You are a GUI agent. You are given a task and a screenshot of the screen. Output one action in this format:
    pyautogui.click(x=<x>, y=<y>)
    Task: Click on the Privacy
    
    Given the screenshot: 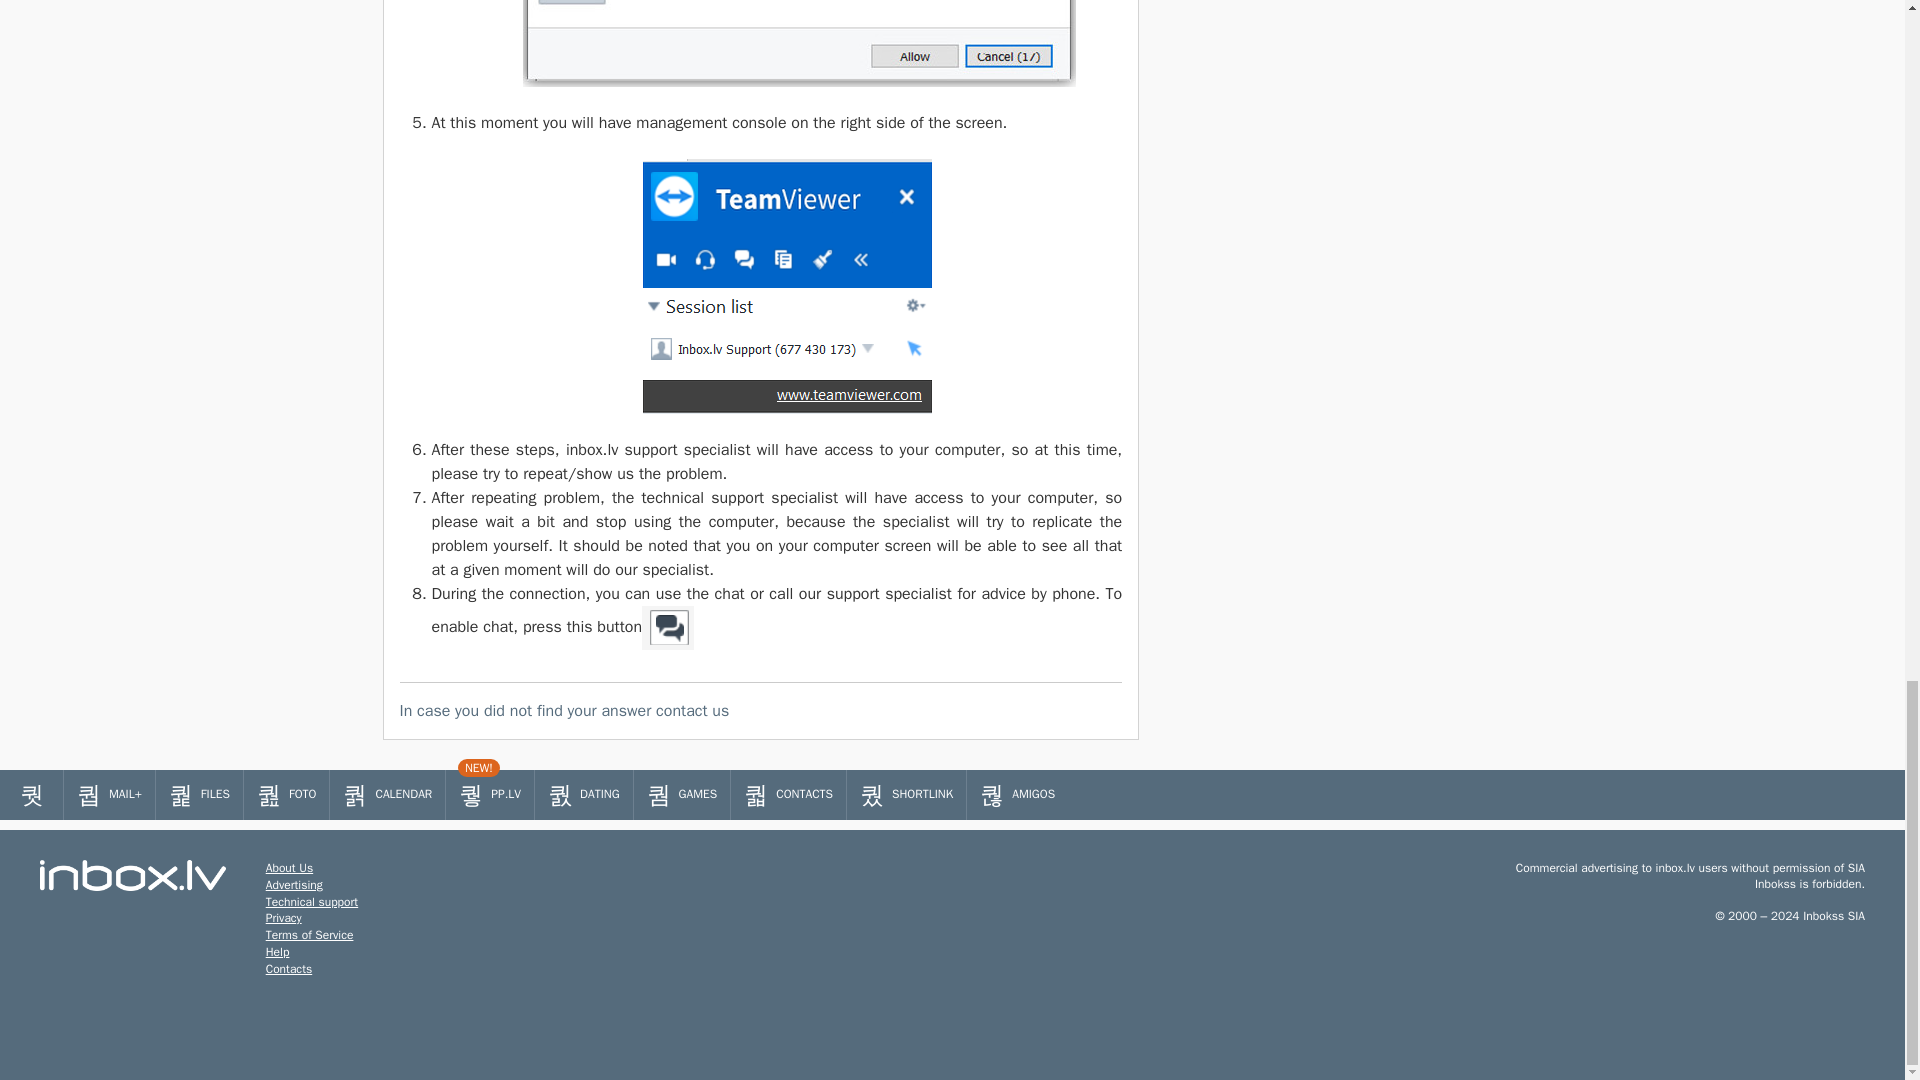 What is the action you would take?
    pyautogui.click(x=284, y=918)
    